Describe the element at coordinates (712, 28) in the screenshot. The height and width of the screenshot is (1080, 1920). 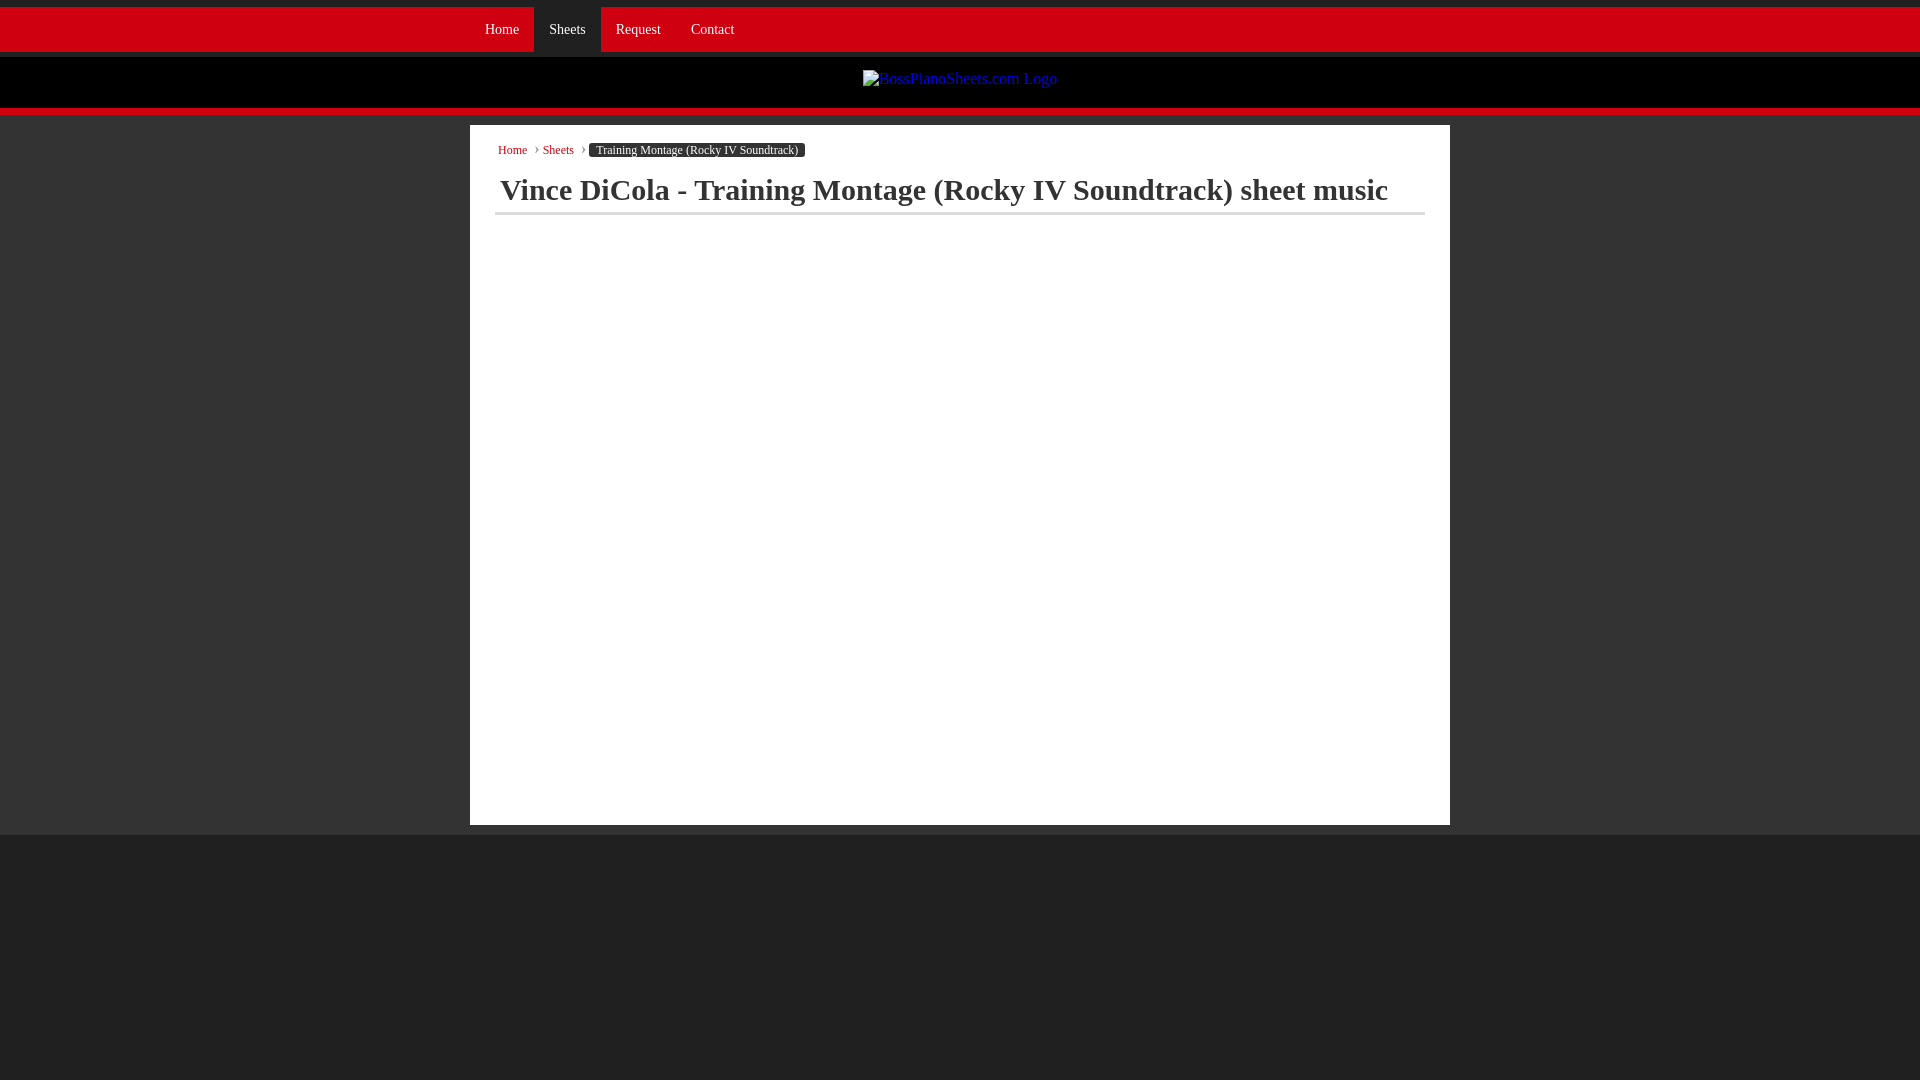
I see `Contact` at that location.